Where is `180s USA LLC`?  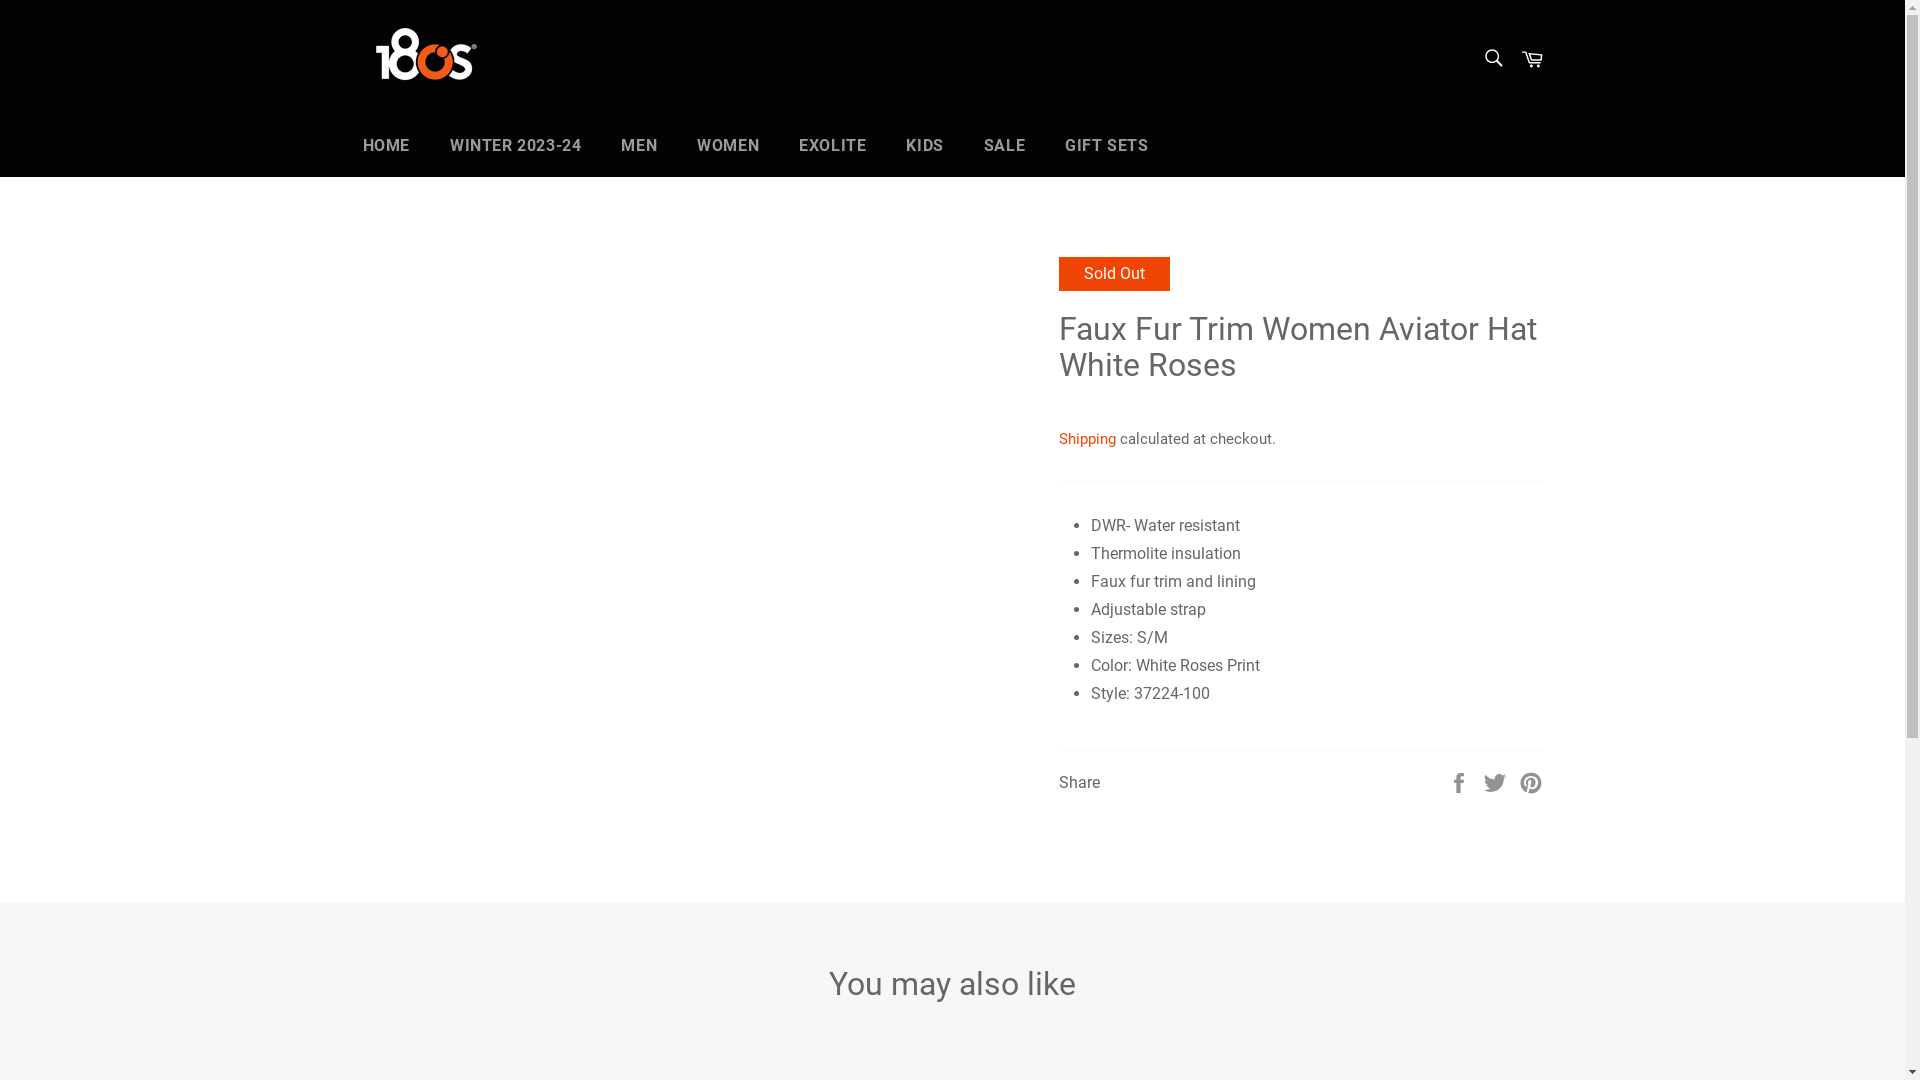
180s USA LLC is located at coordinates (462, 58).